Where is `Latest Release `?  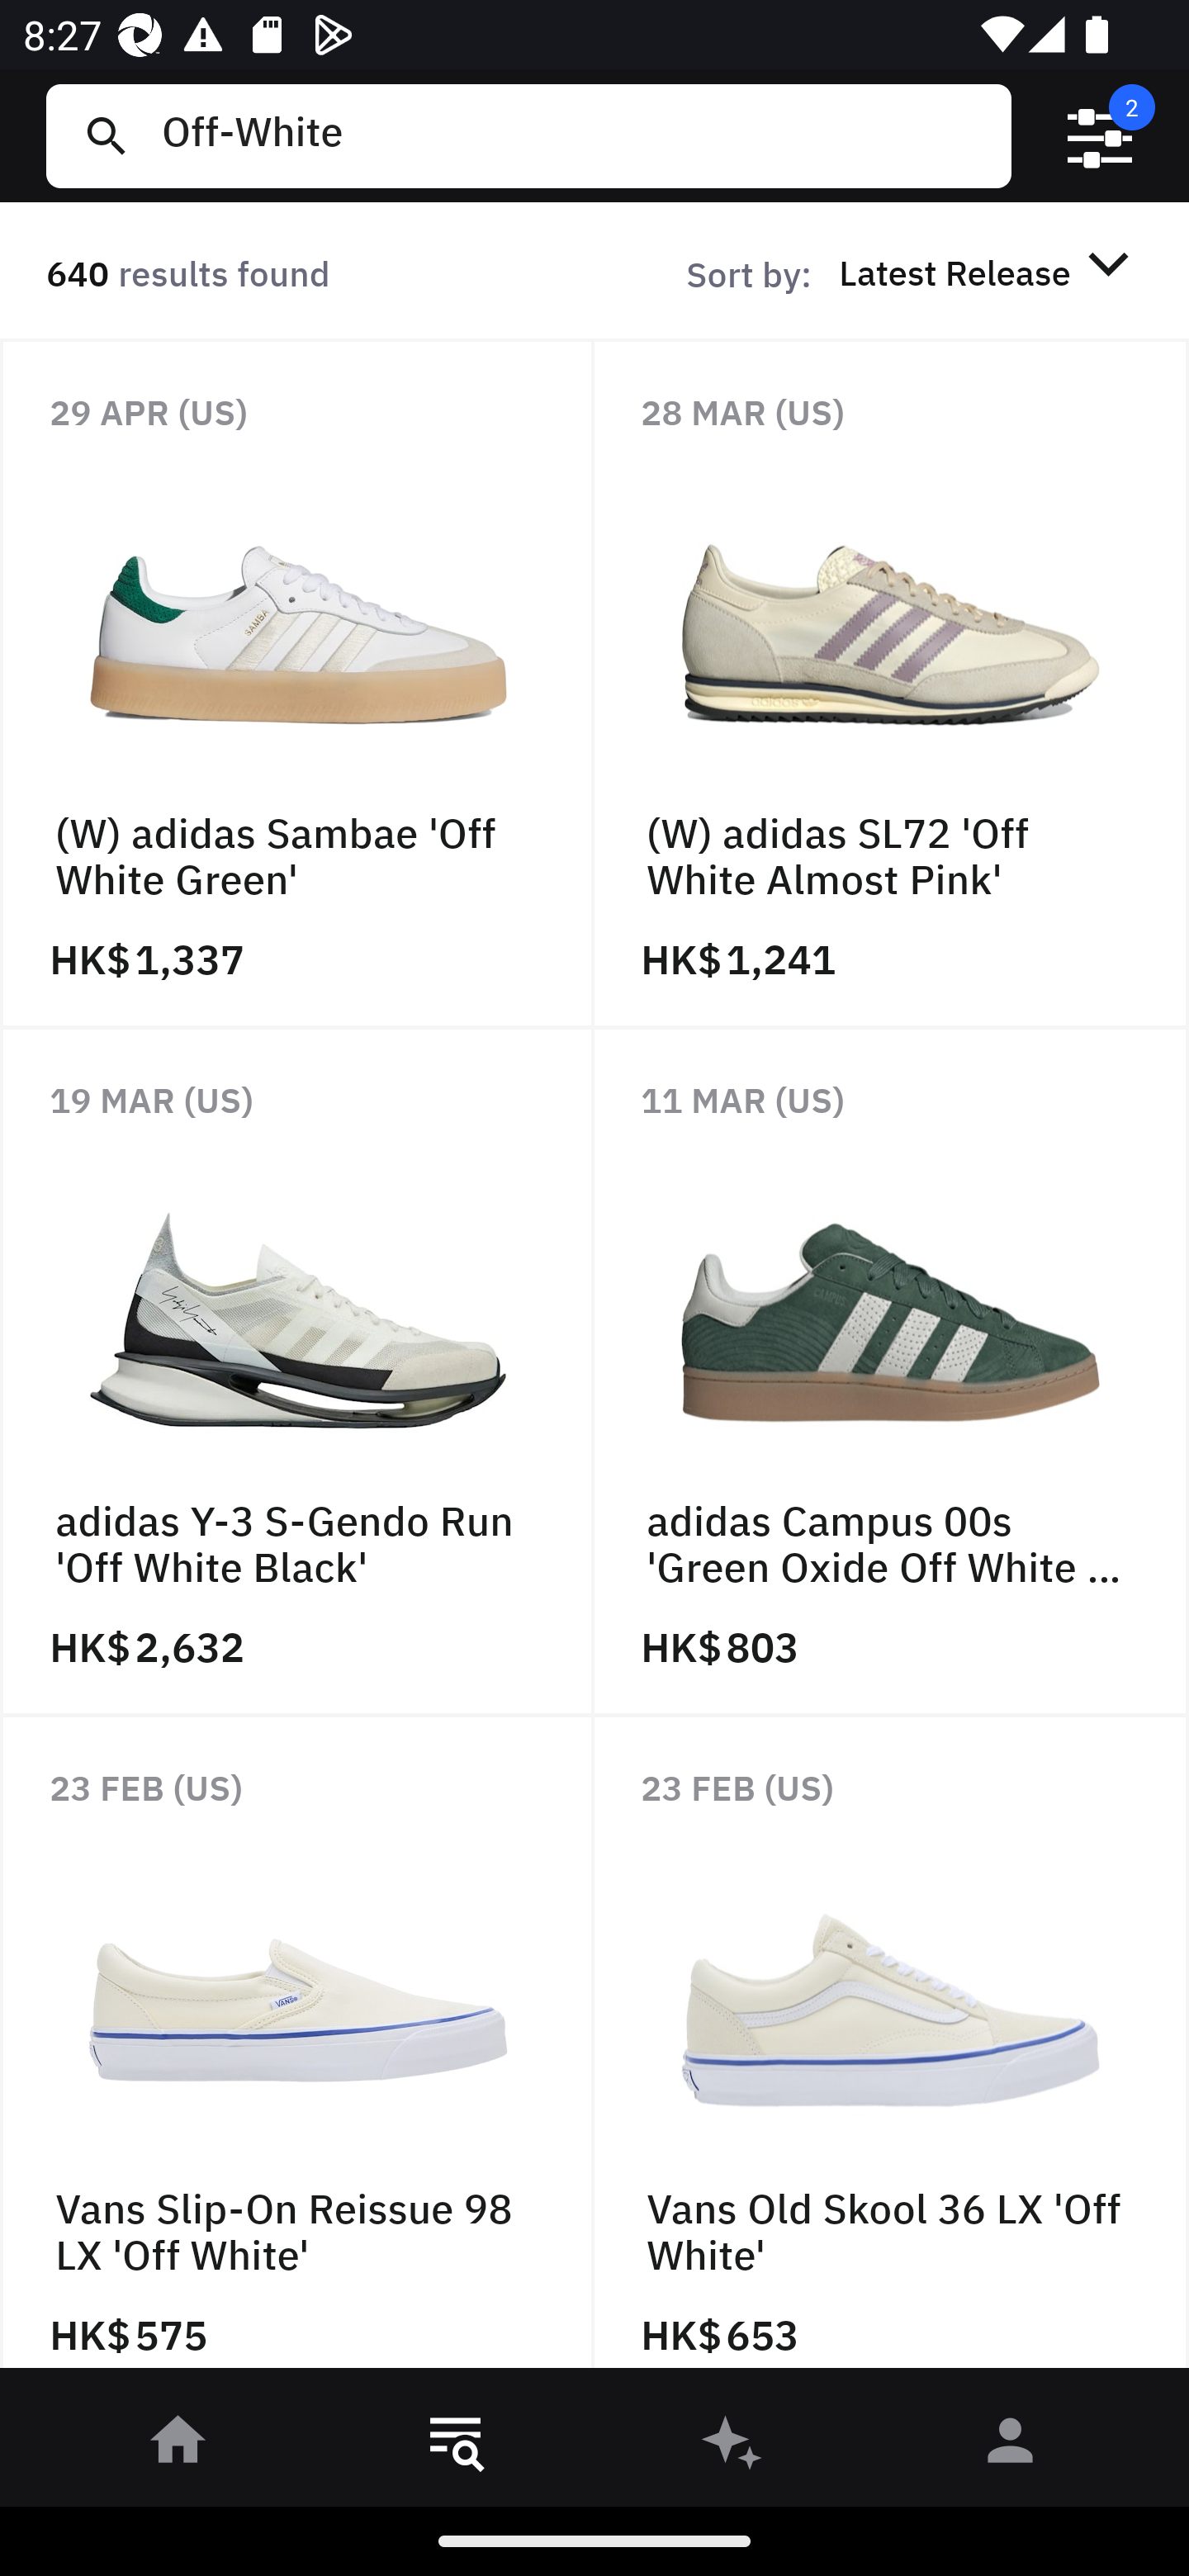
Latest Release  is located at coordinates (989, 272).